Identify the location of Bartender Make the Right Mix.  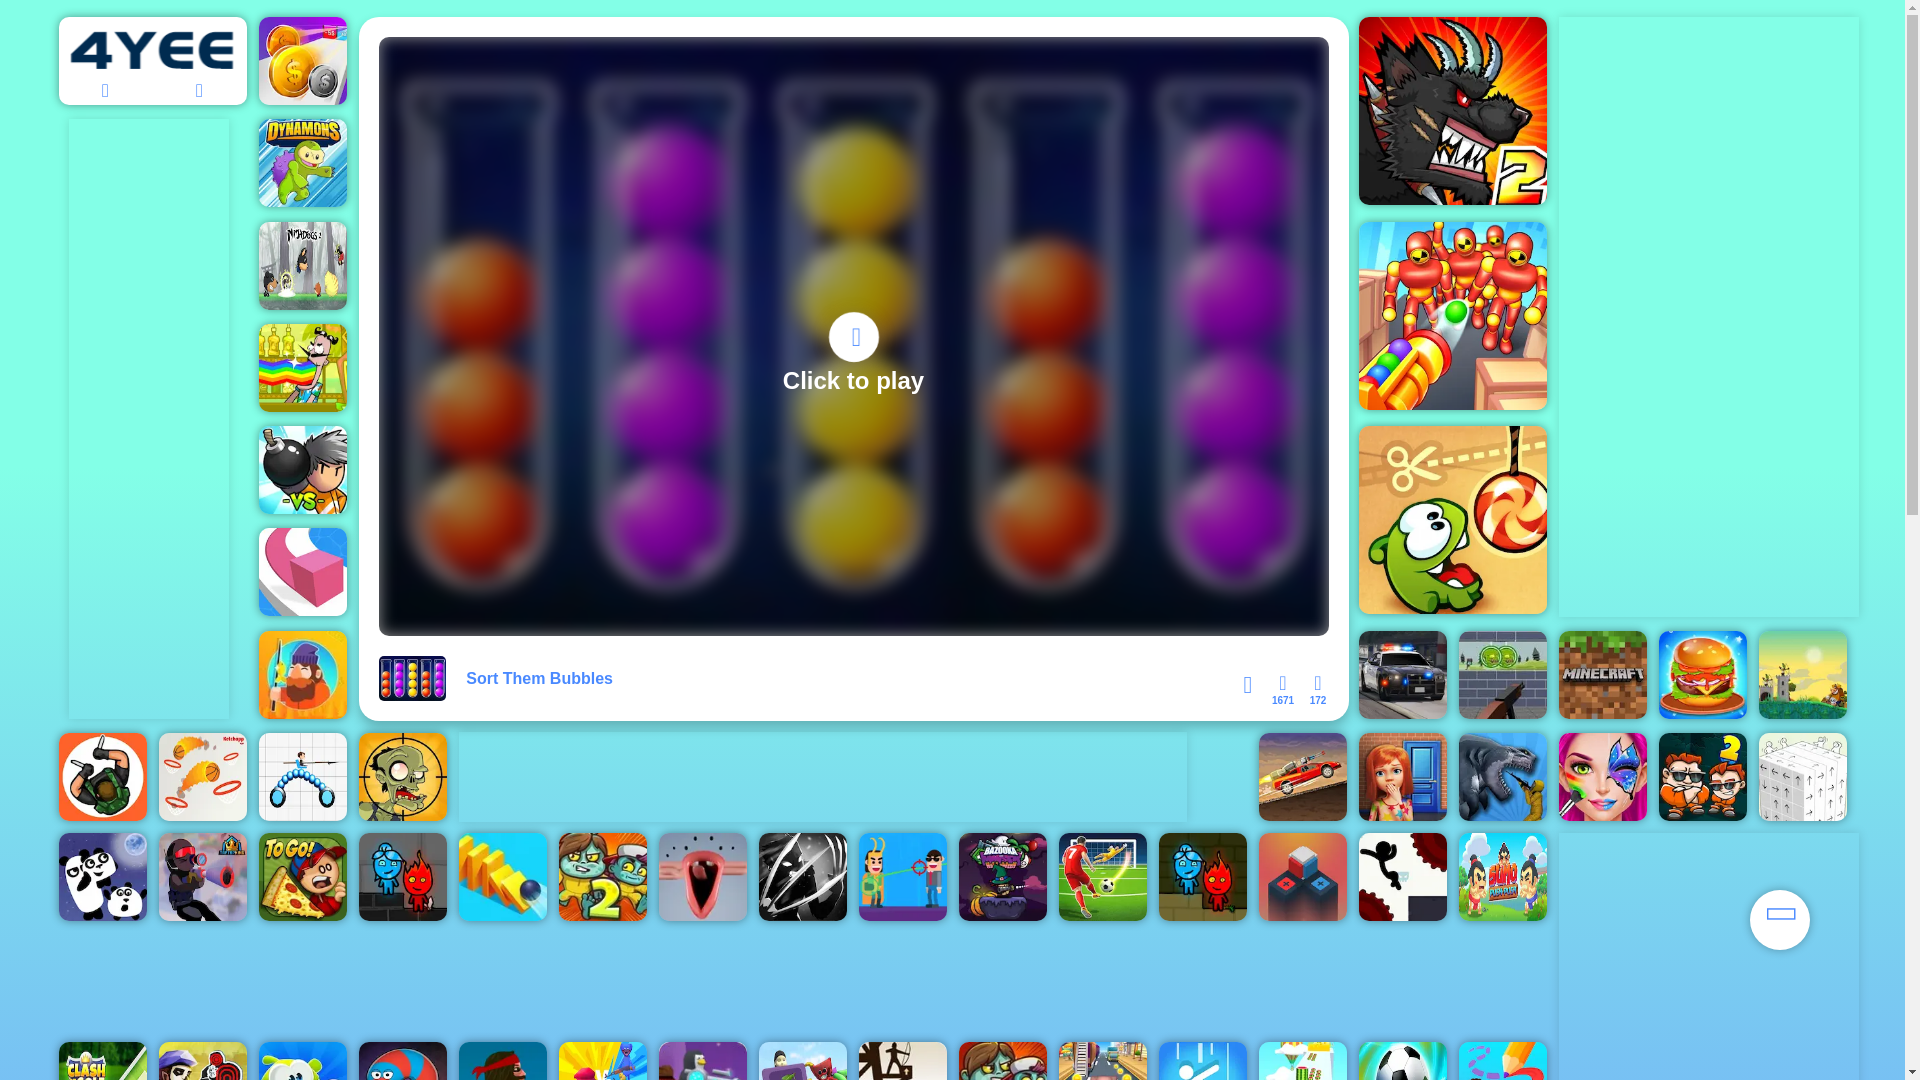
(301, 368).